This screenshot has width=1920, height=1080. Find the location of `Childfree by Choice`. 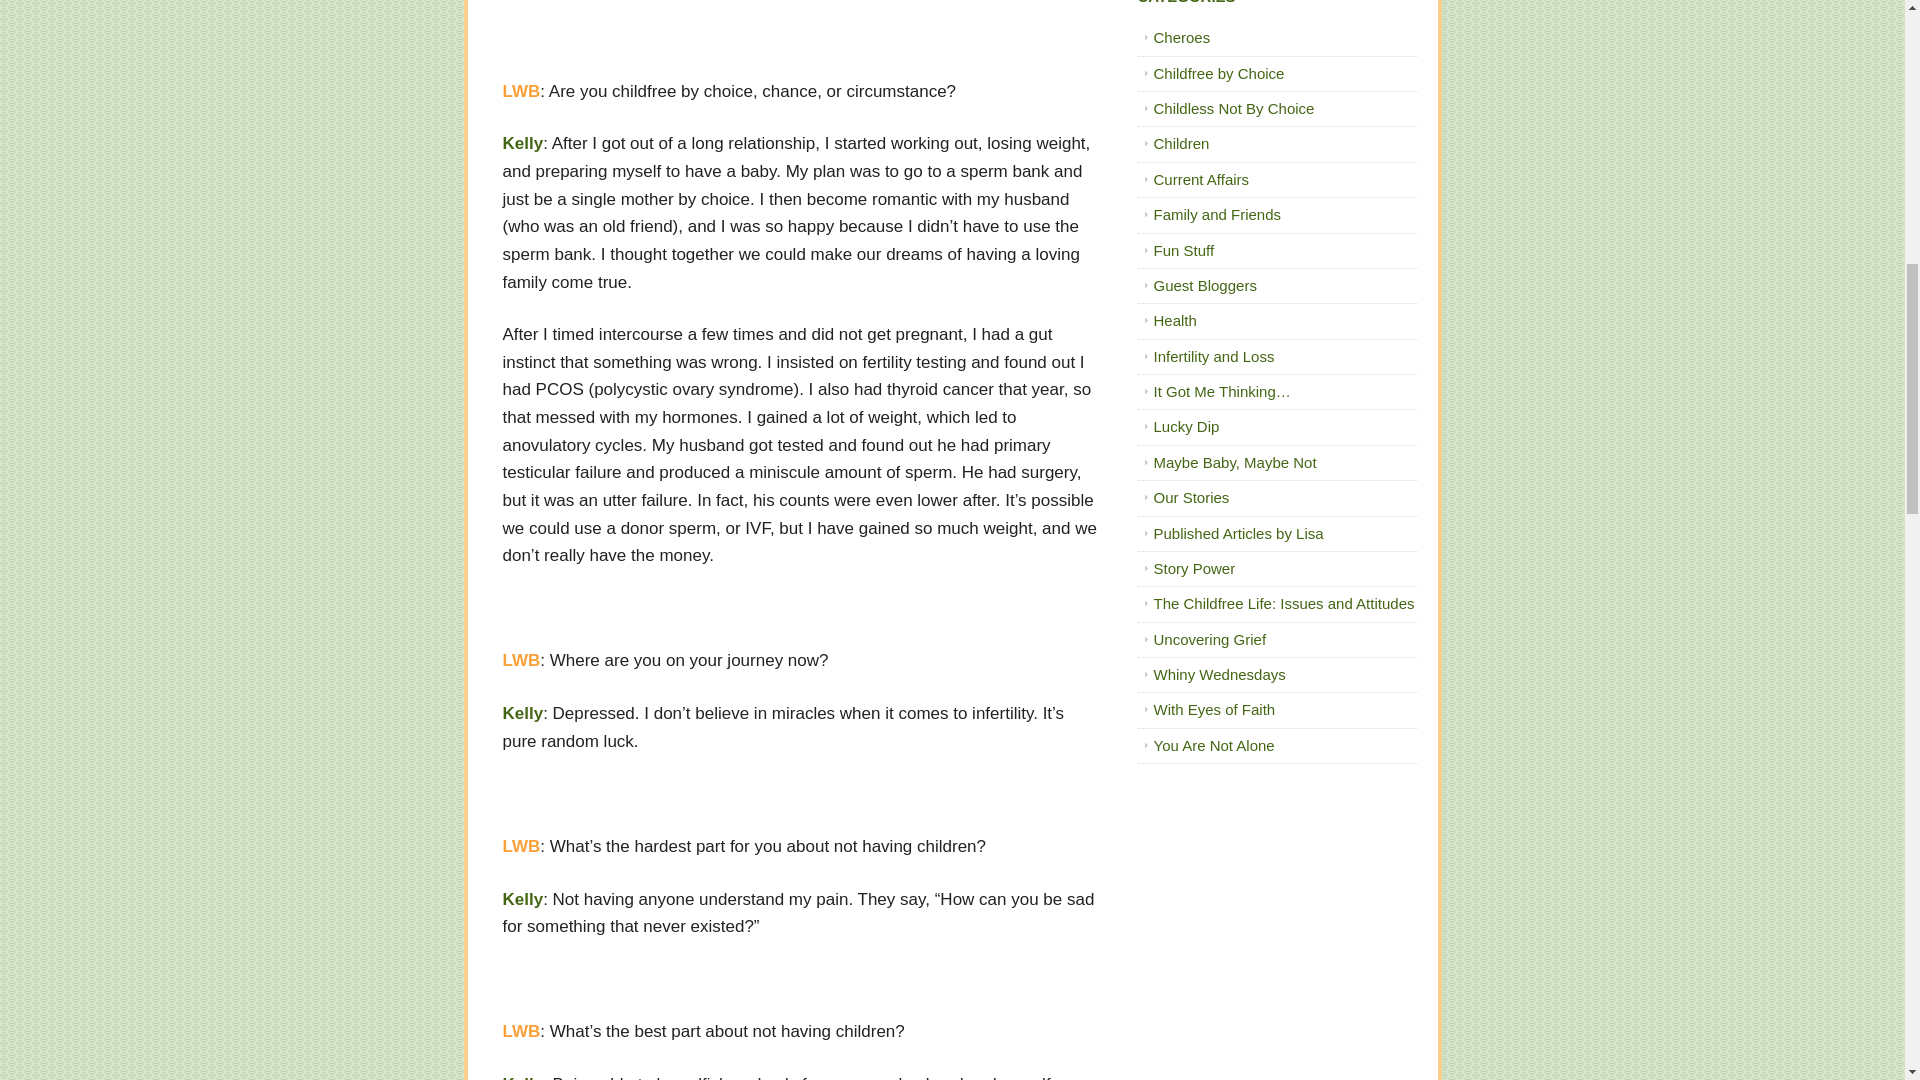

Childfree by Choice is located at coordinates (1218, 73).